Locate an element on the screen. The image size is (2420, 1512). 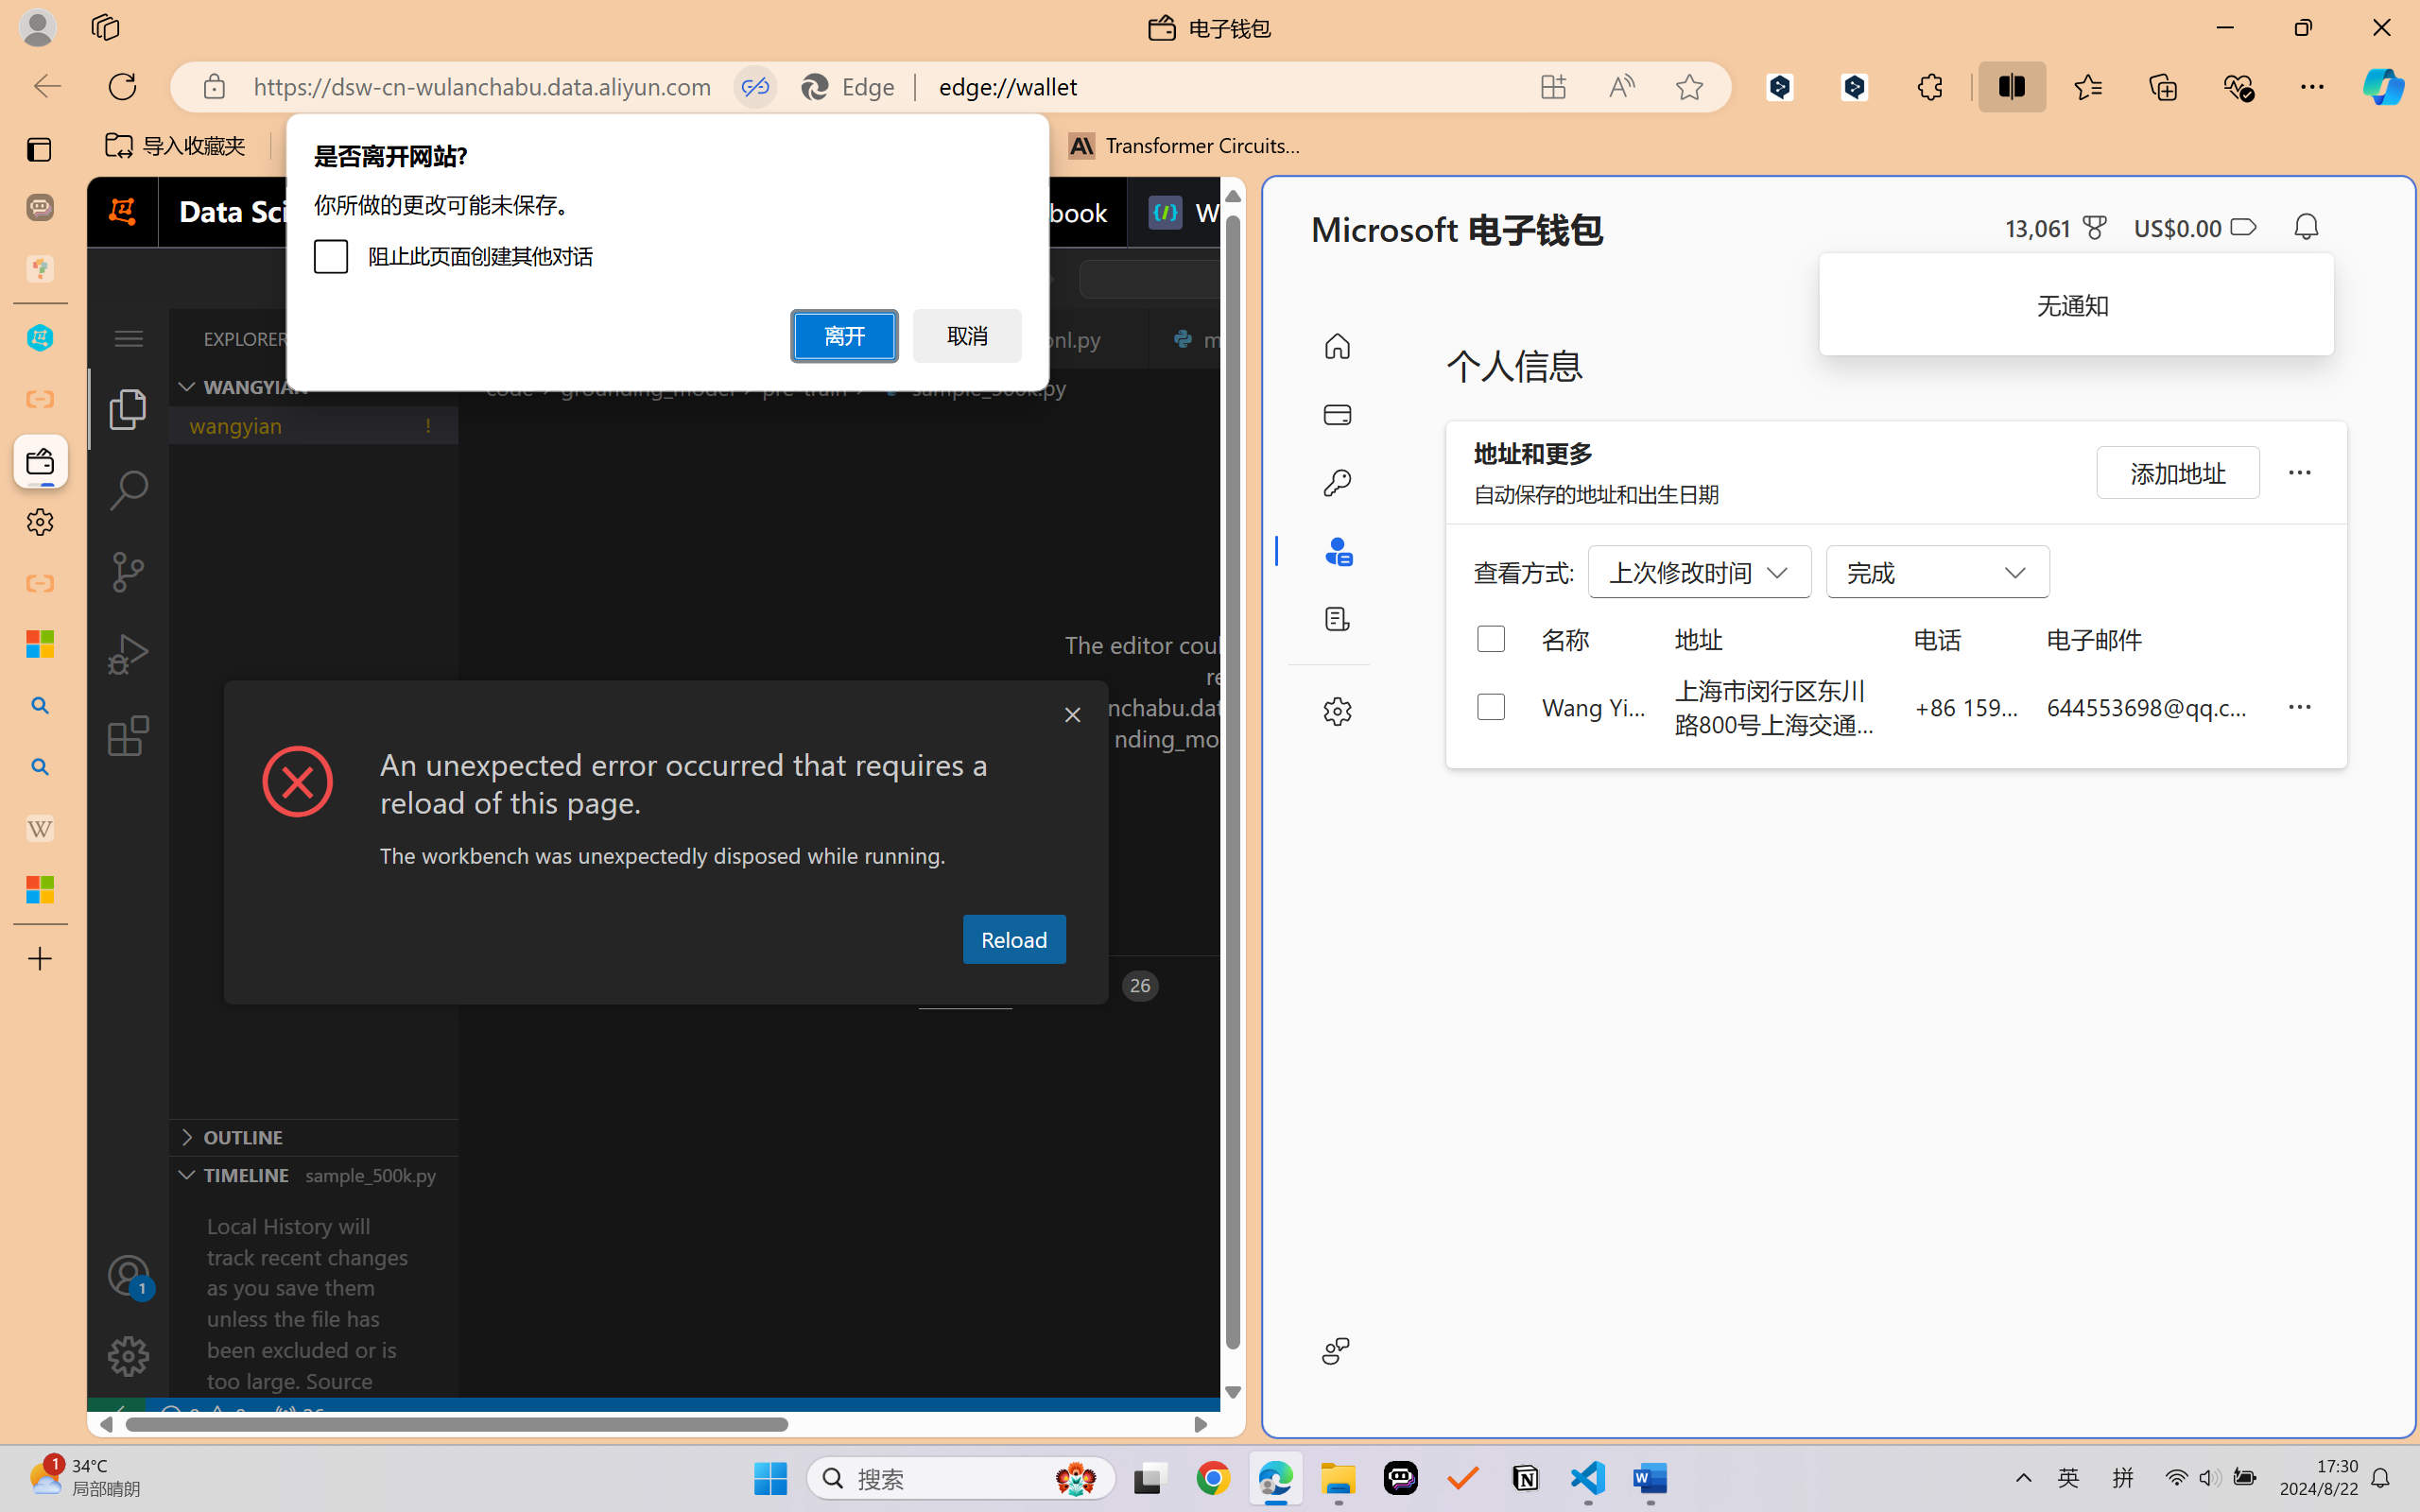
wangyian_dsw - DSW is located at coordinates (40, 338).